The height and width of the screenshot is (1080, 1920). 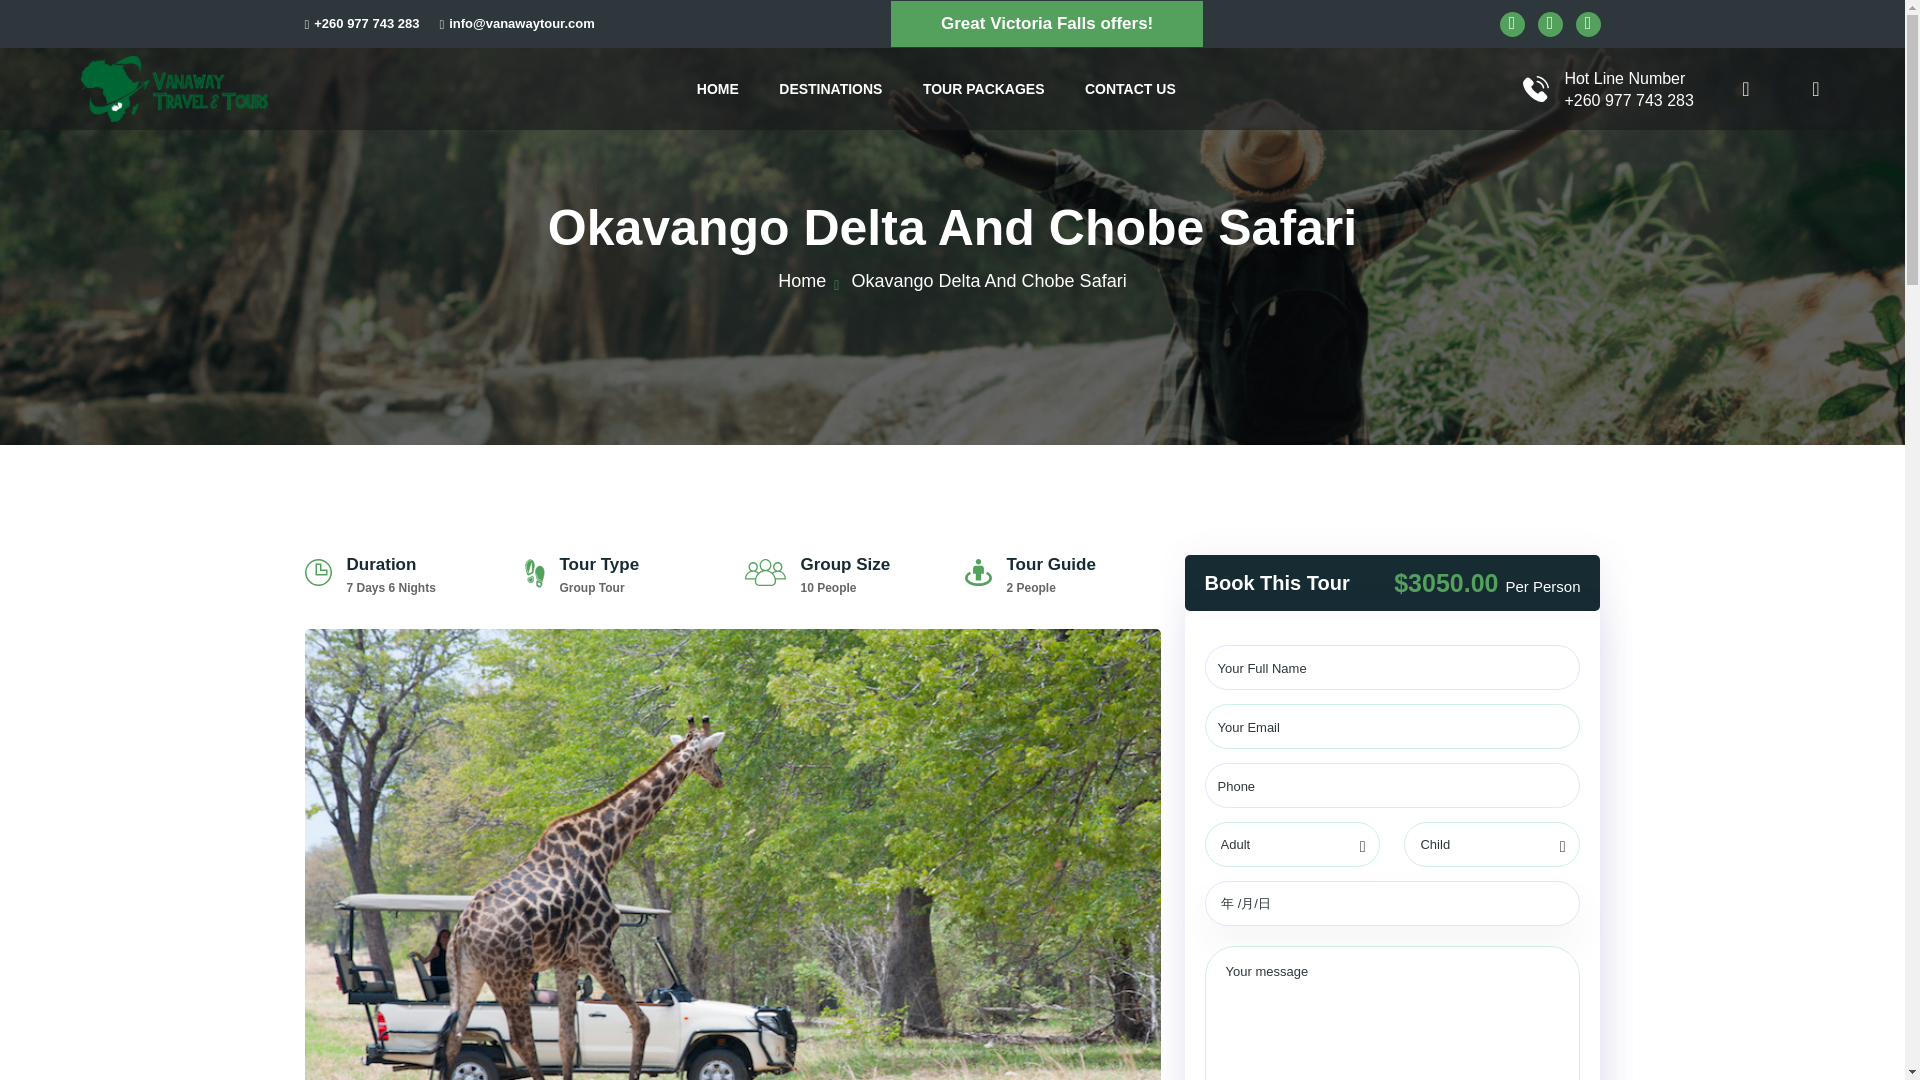 I want to click on Home, so click(x=801, y=280).